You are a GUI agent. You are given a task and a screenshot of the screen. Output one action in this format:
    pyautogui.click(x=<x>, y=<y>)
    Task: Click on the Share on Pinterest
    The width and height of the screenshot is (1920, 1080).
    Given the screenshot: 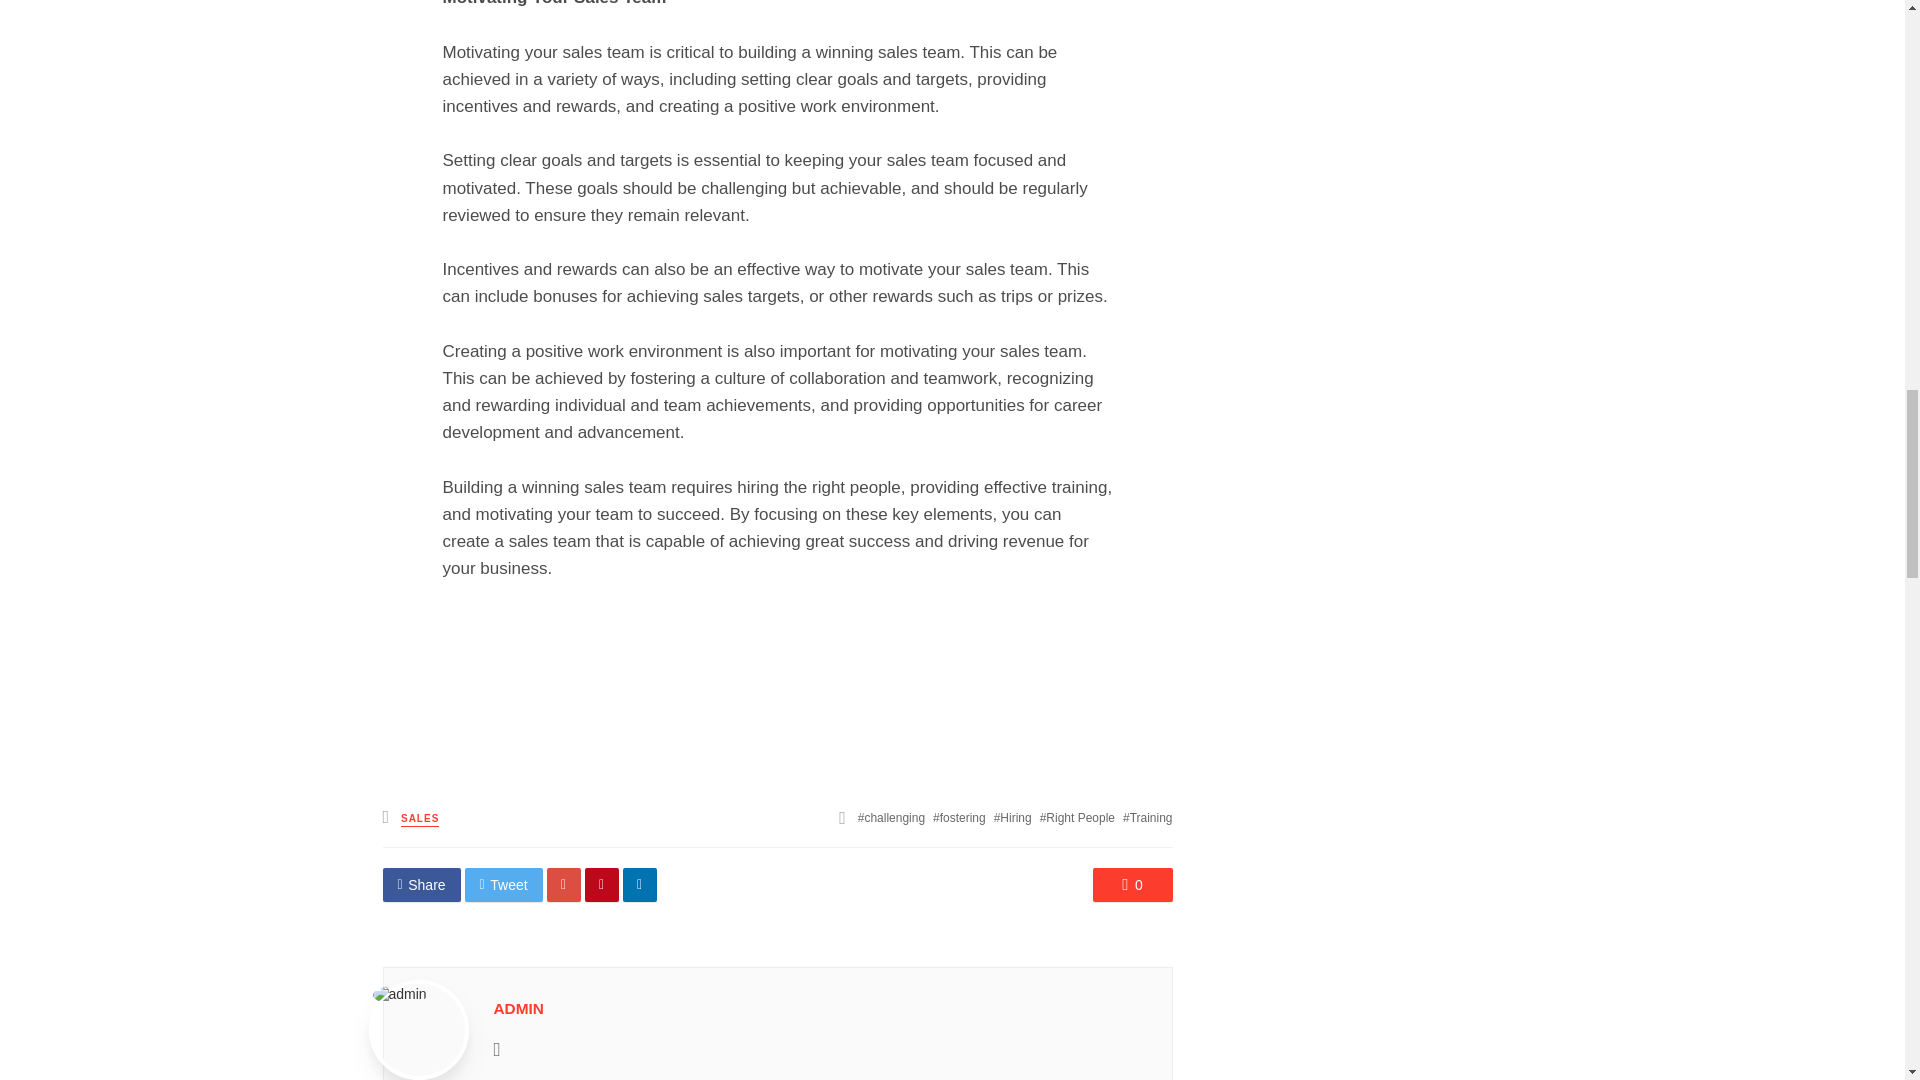 What is the action you would take?
    pyautogui.click(x=602, y=884)
    